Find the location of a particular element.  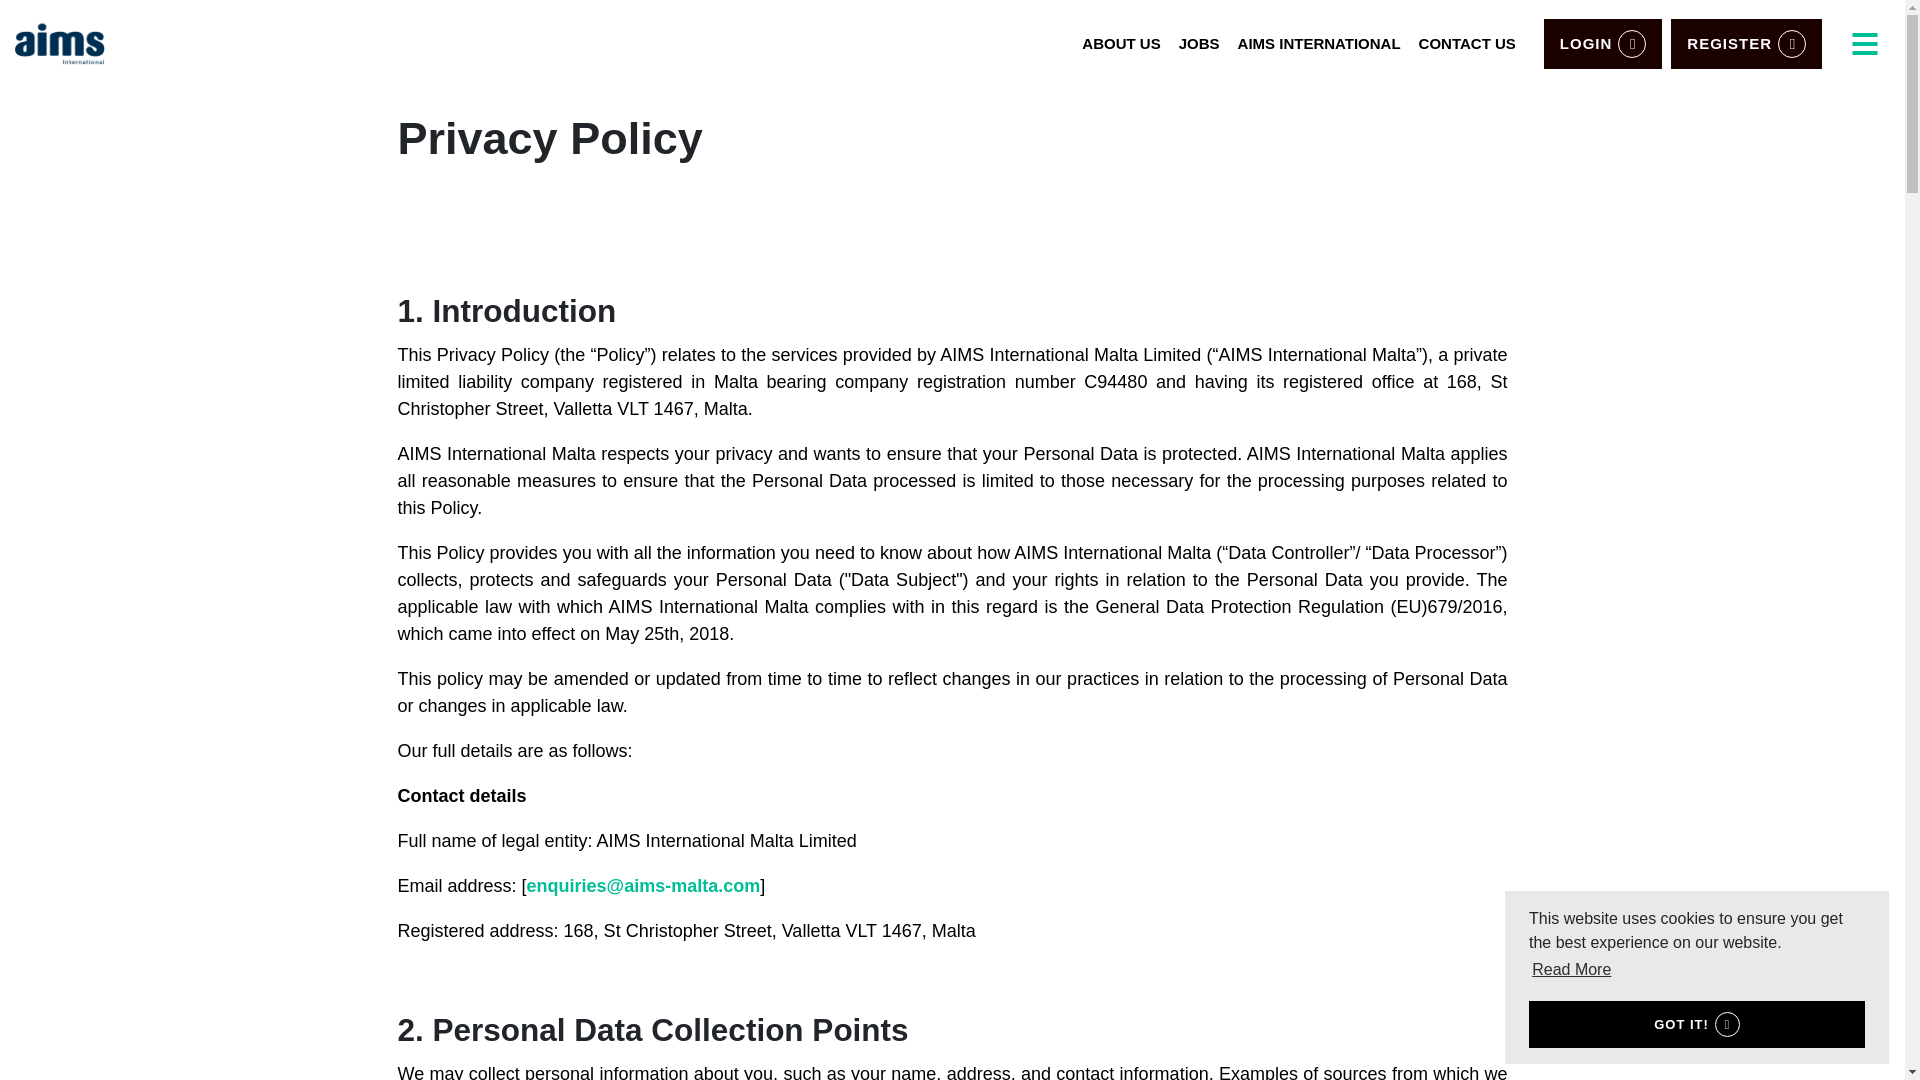

REGISTER is located at coordinates (1746, 44).